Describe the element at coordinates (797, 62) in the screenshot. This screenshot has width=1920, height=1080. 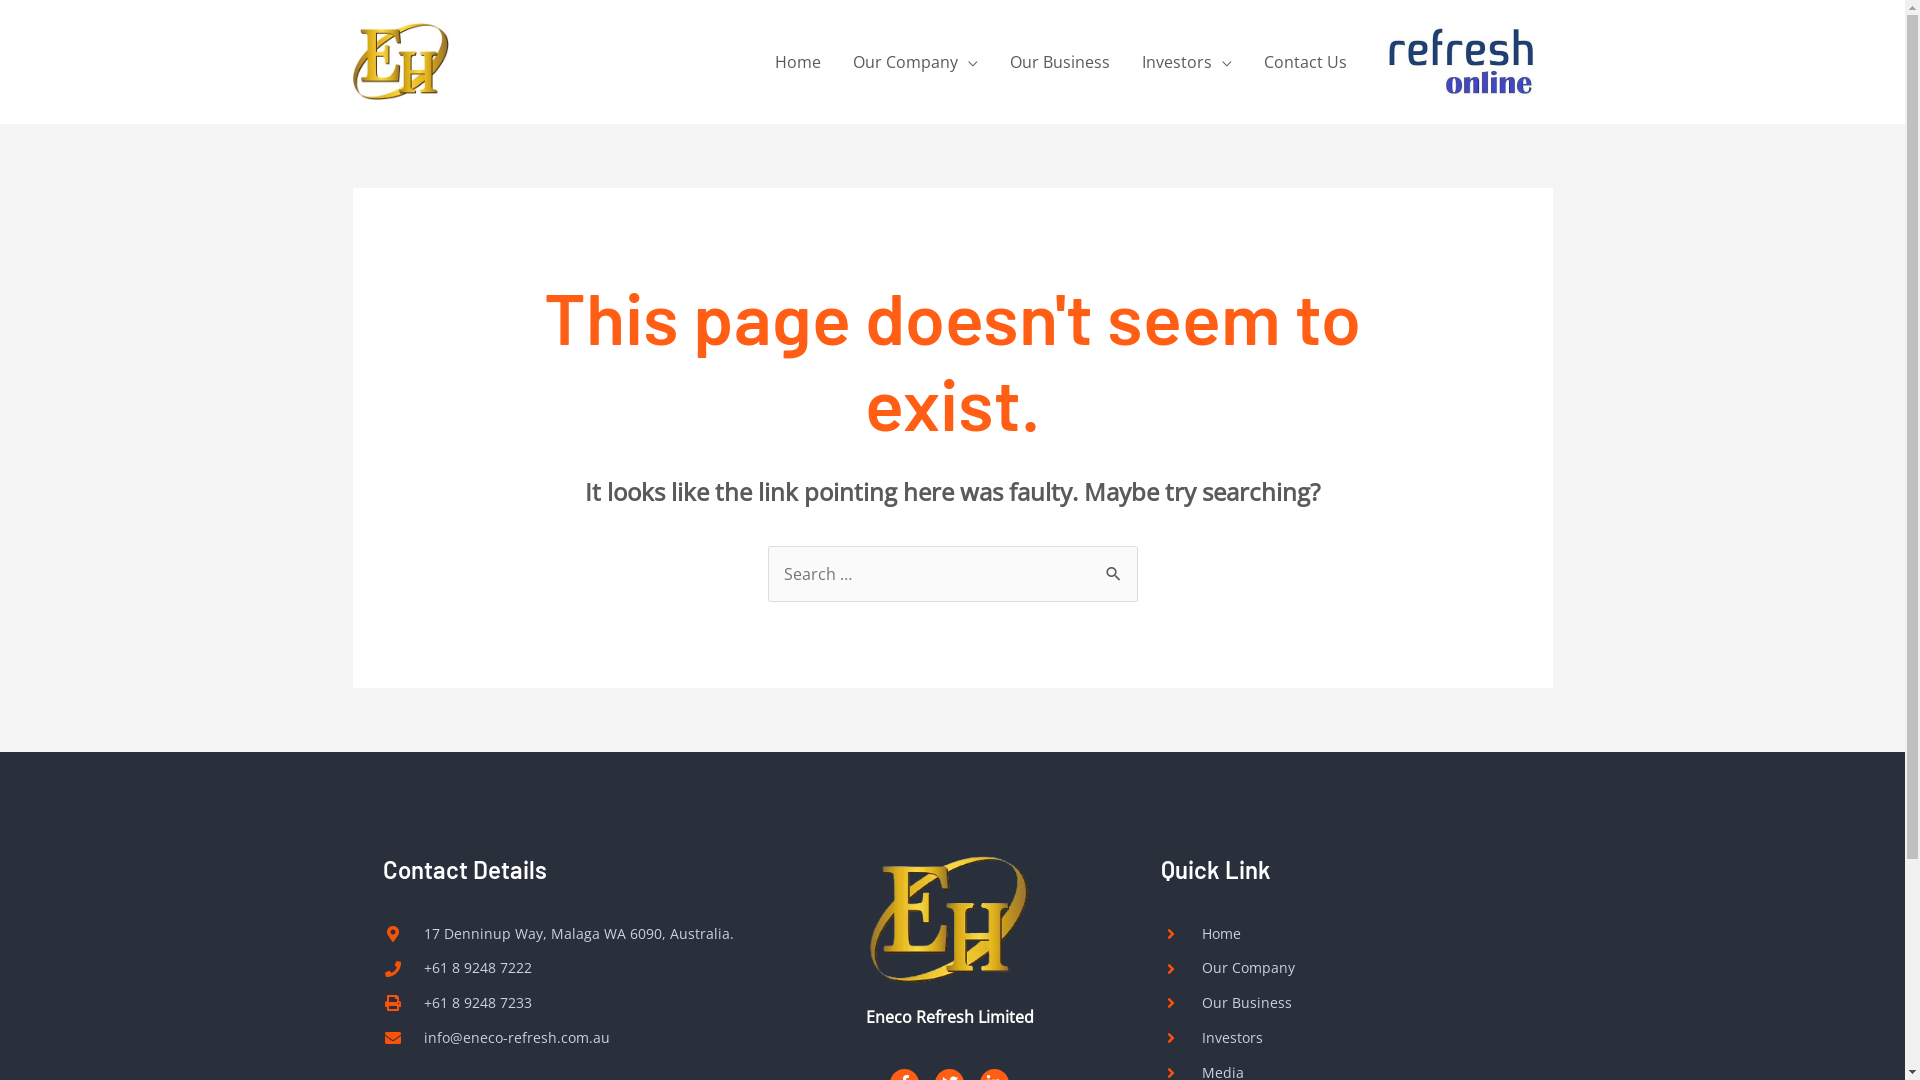
I see `Home` at that location.